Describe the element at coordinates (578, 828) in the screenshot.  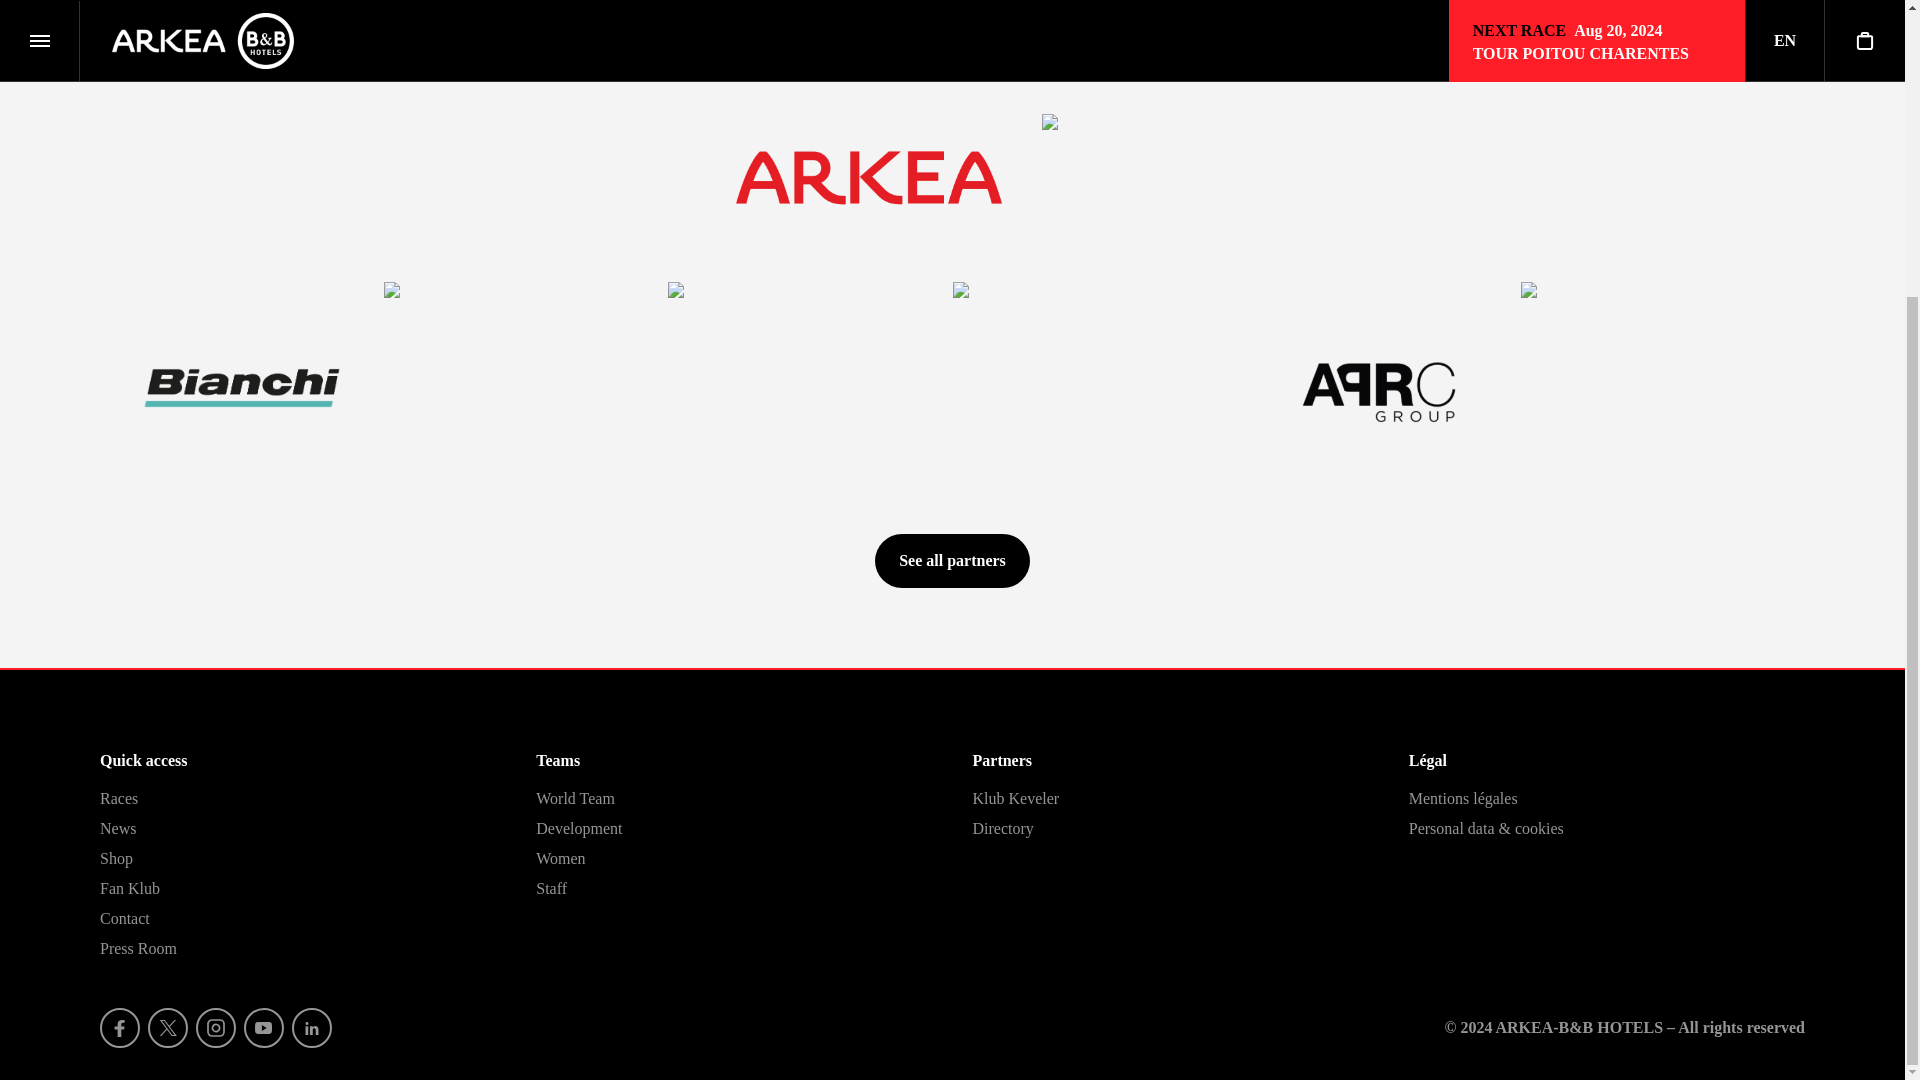
I see `Development` at that location.